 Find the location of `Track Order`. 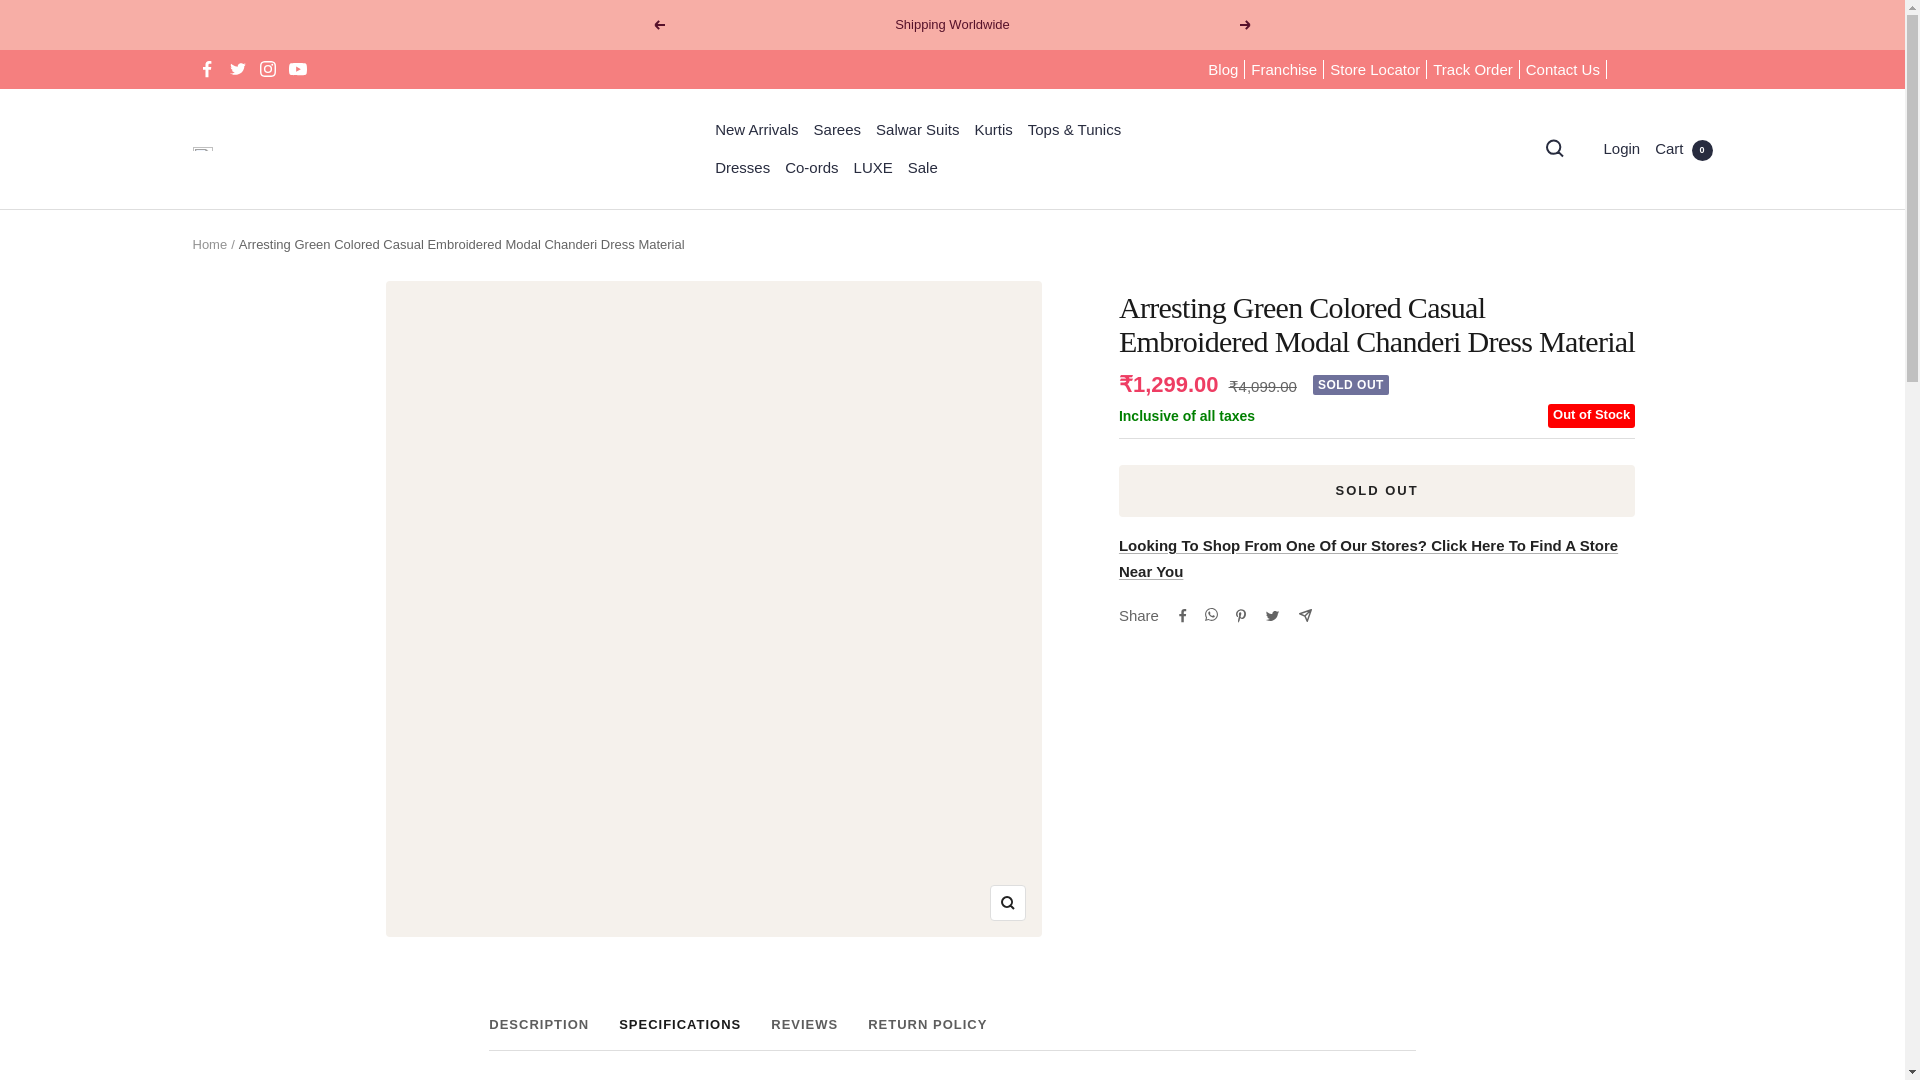

Track Order is located at coordinates (1472, 70).